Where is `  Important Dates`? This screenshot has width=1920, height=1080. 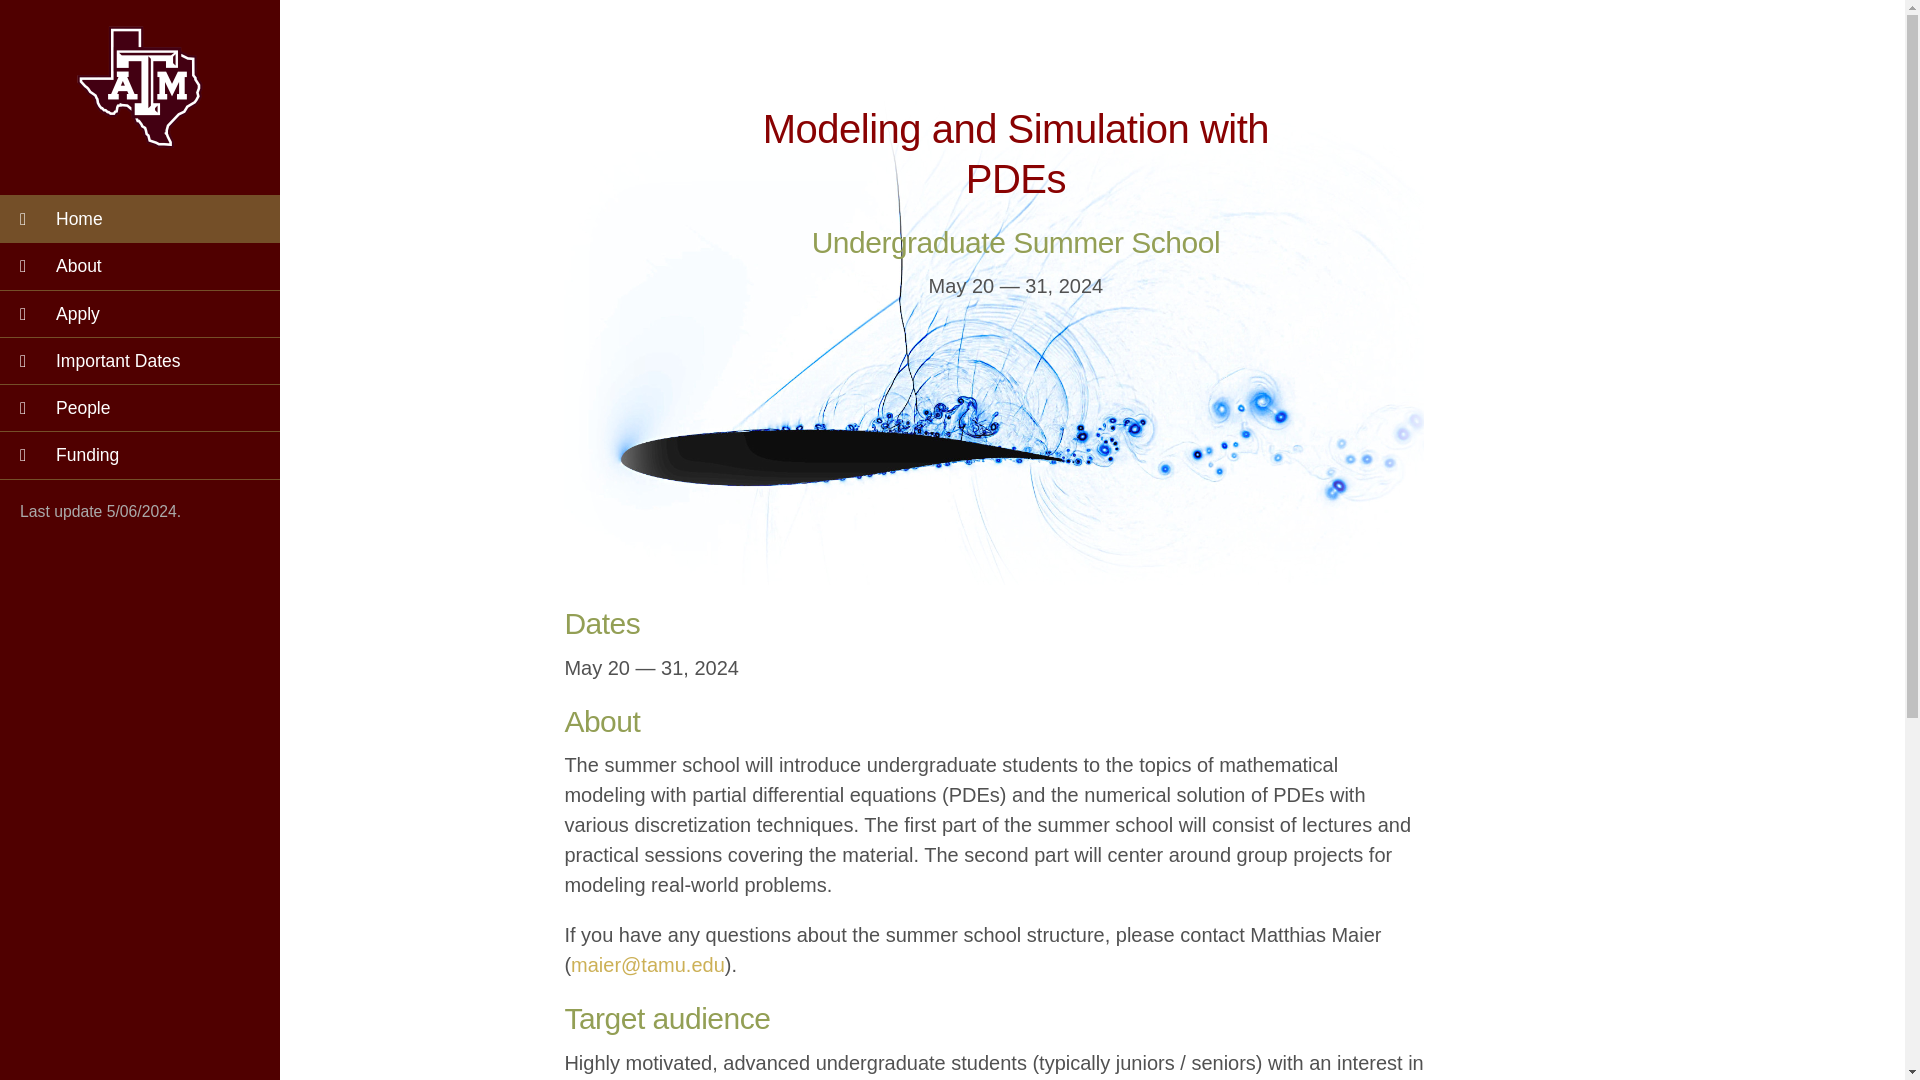   Important Dates is located at coordinates (140, 360).